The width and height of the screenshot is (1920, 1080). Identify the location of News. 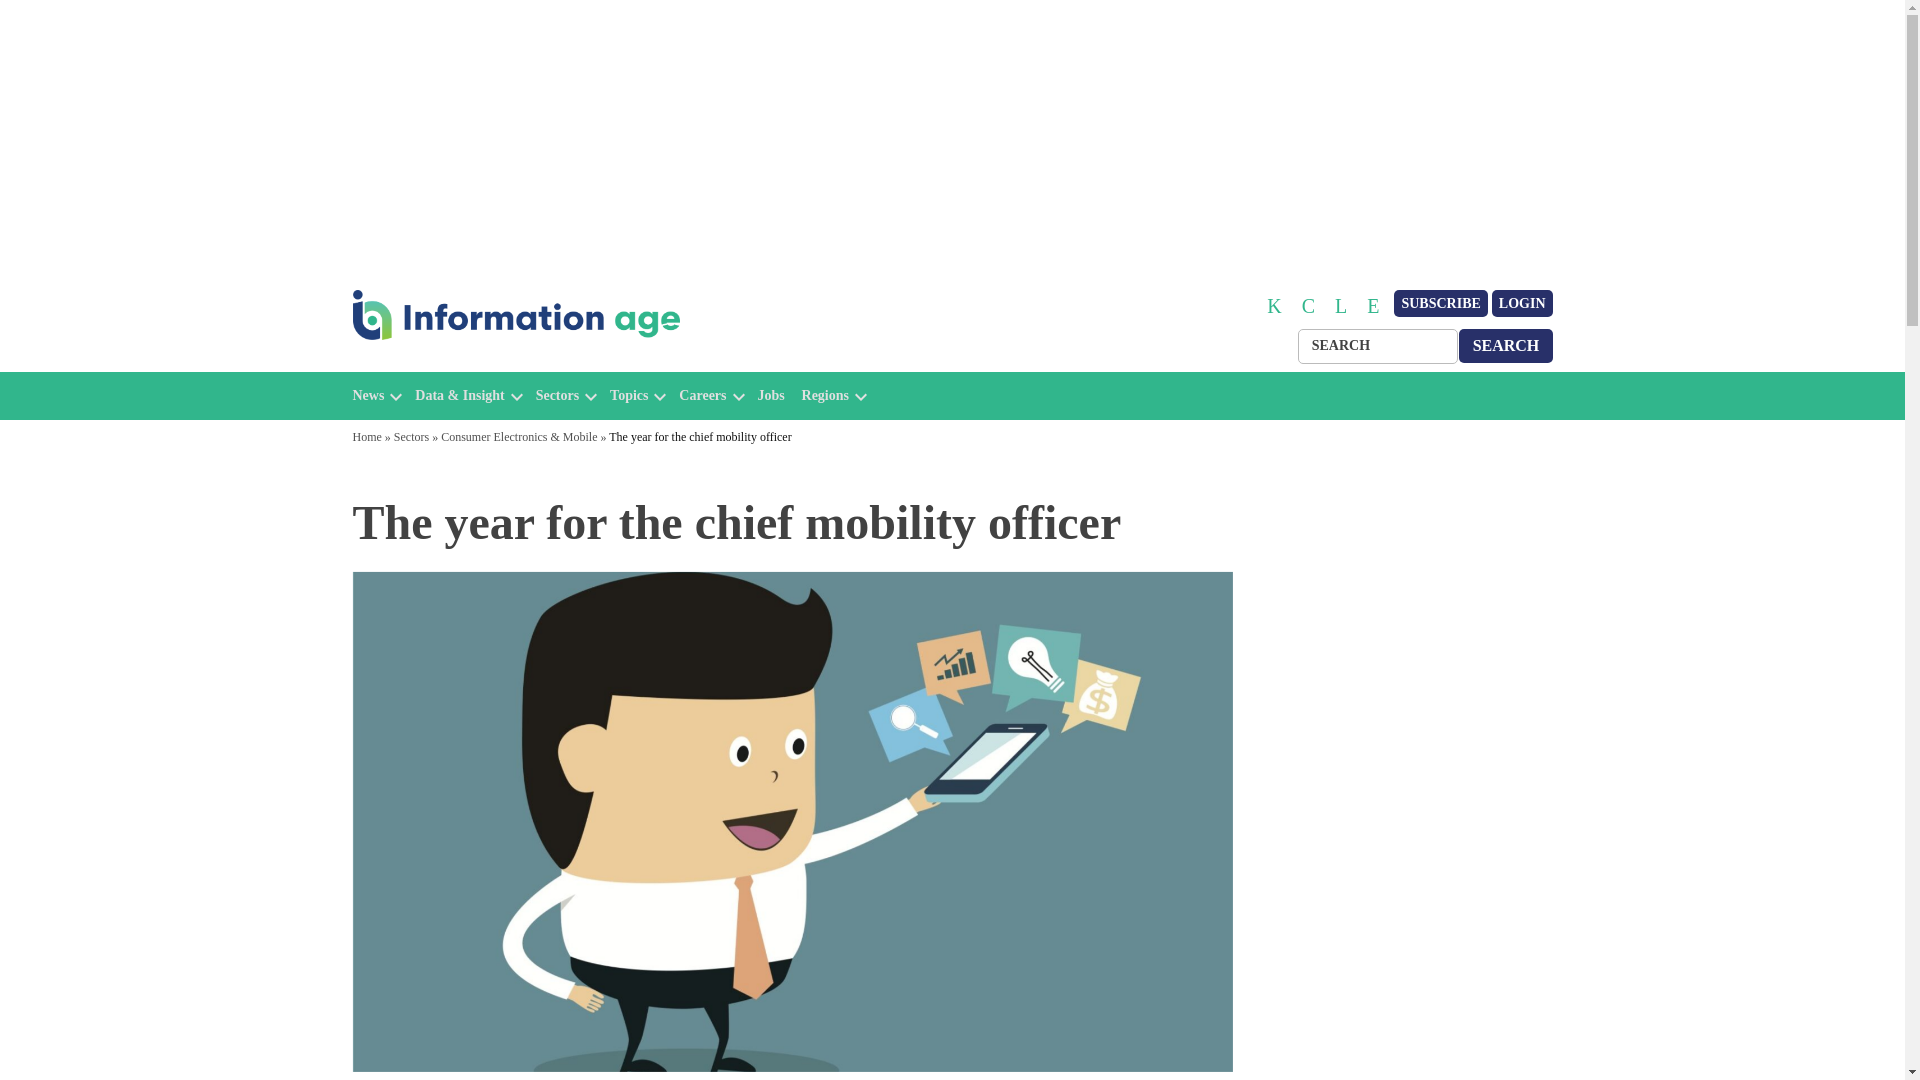
(368, 396).